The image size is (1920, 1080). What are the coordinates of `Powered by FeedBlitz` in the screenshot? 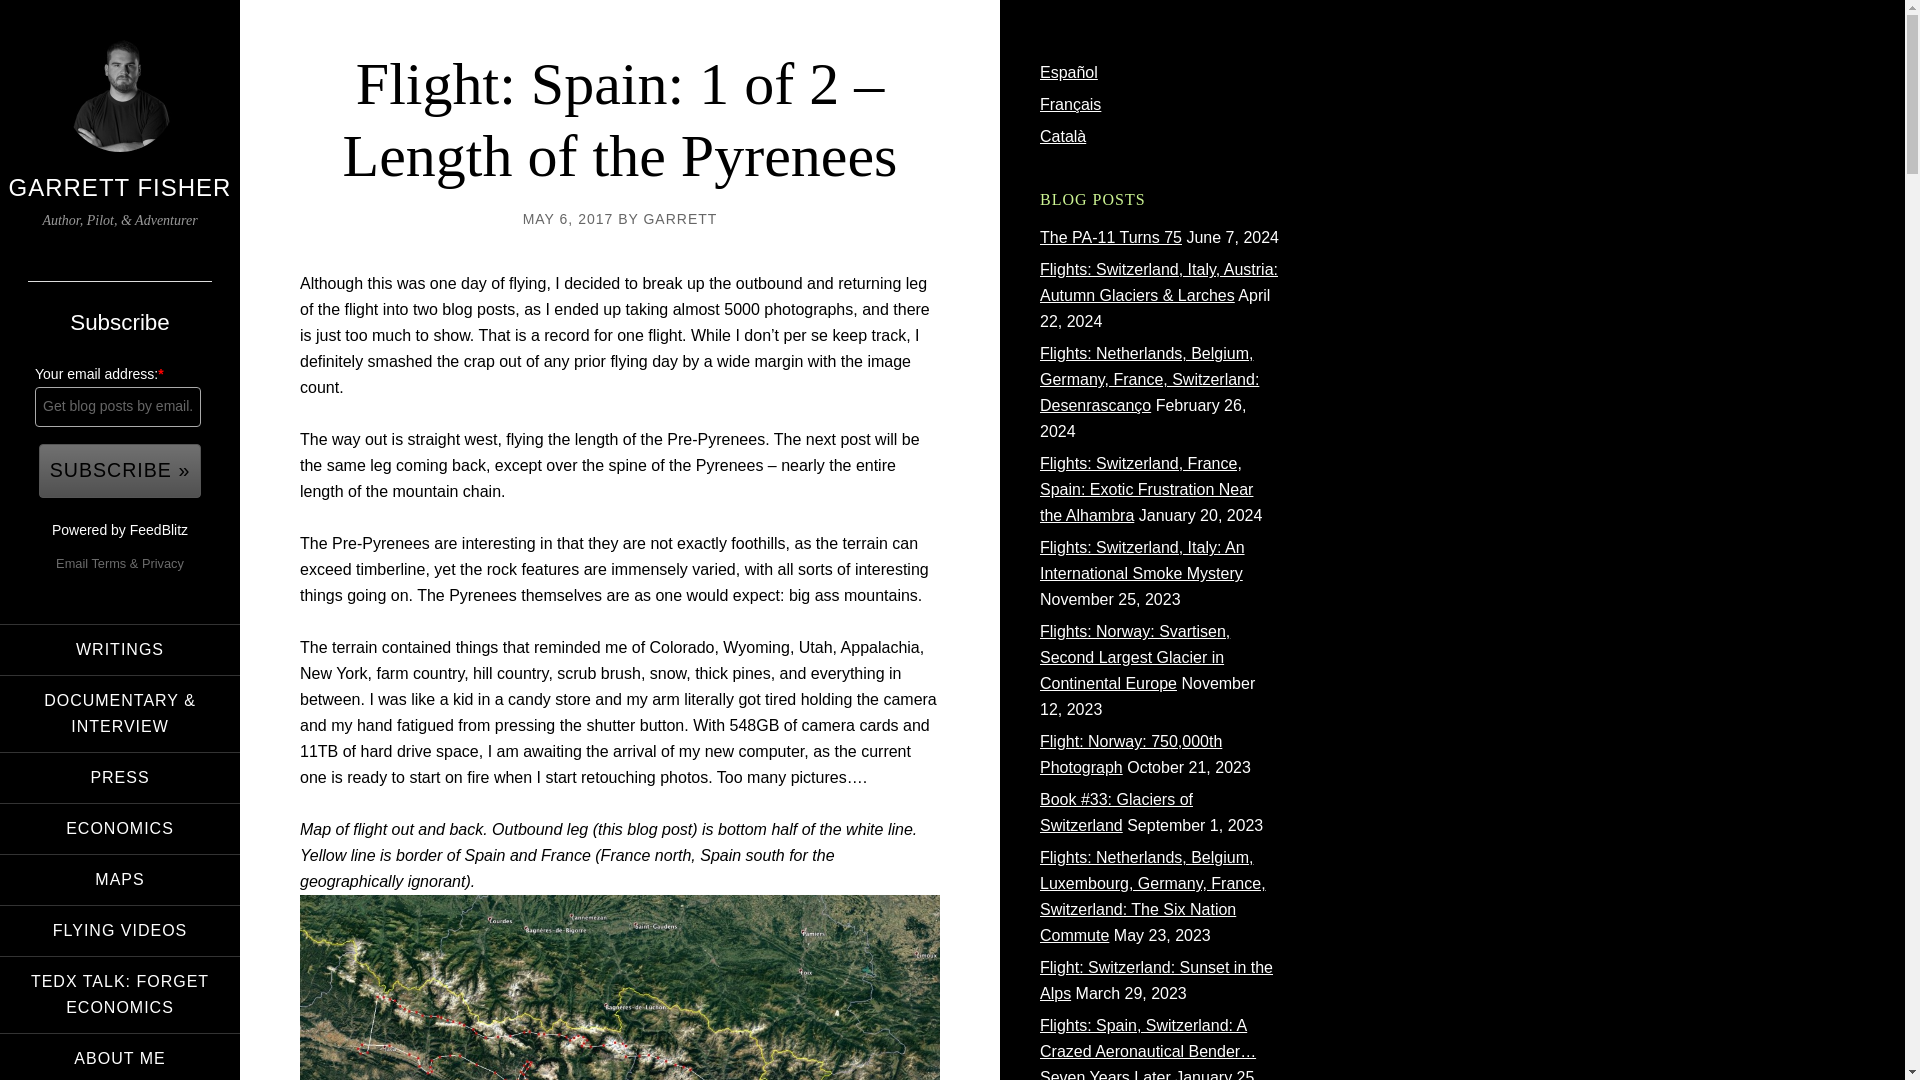 It's located at (120, 529).